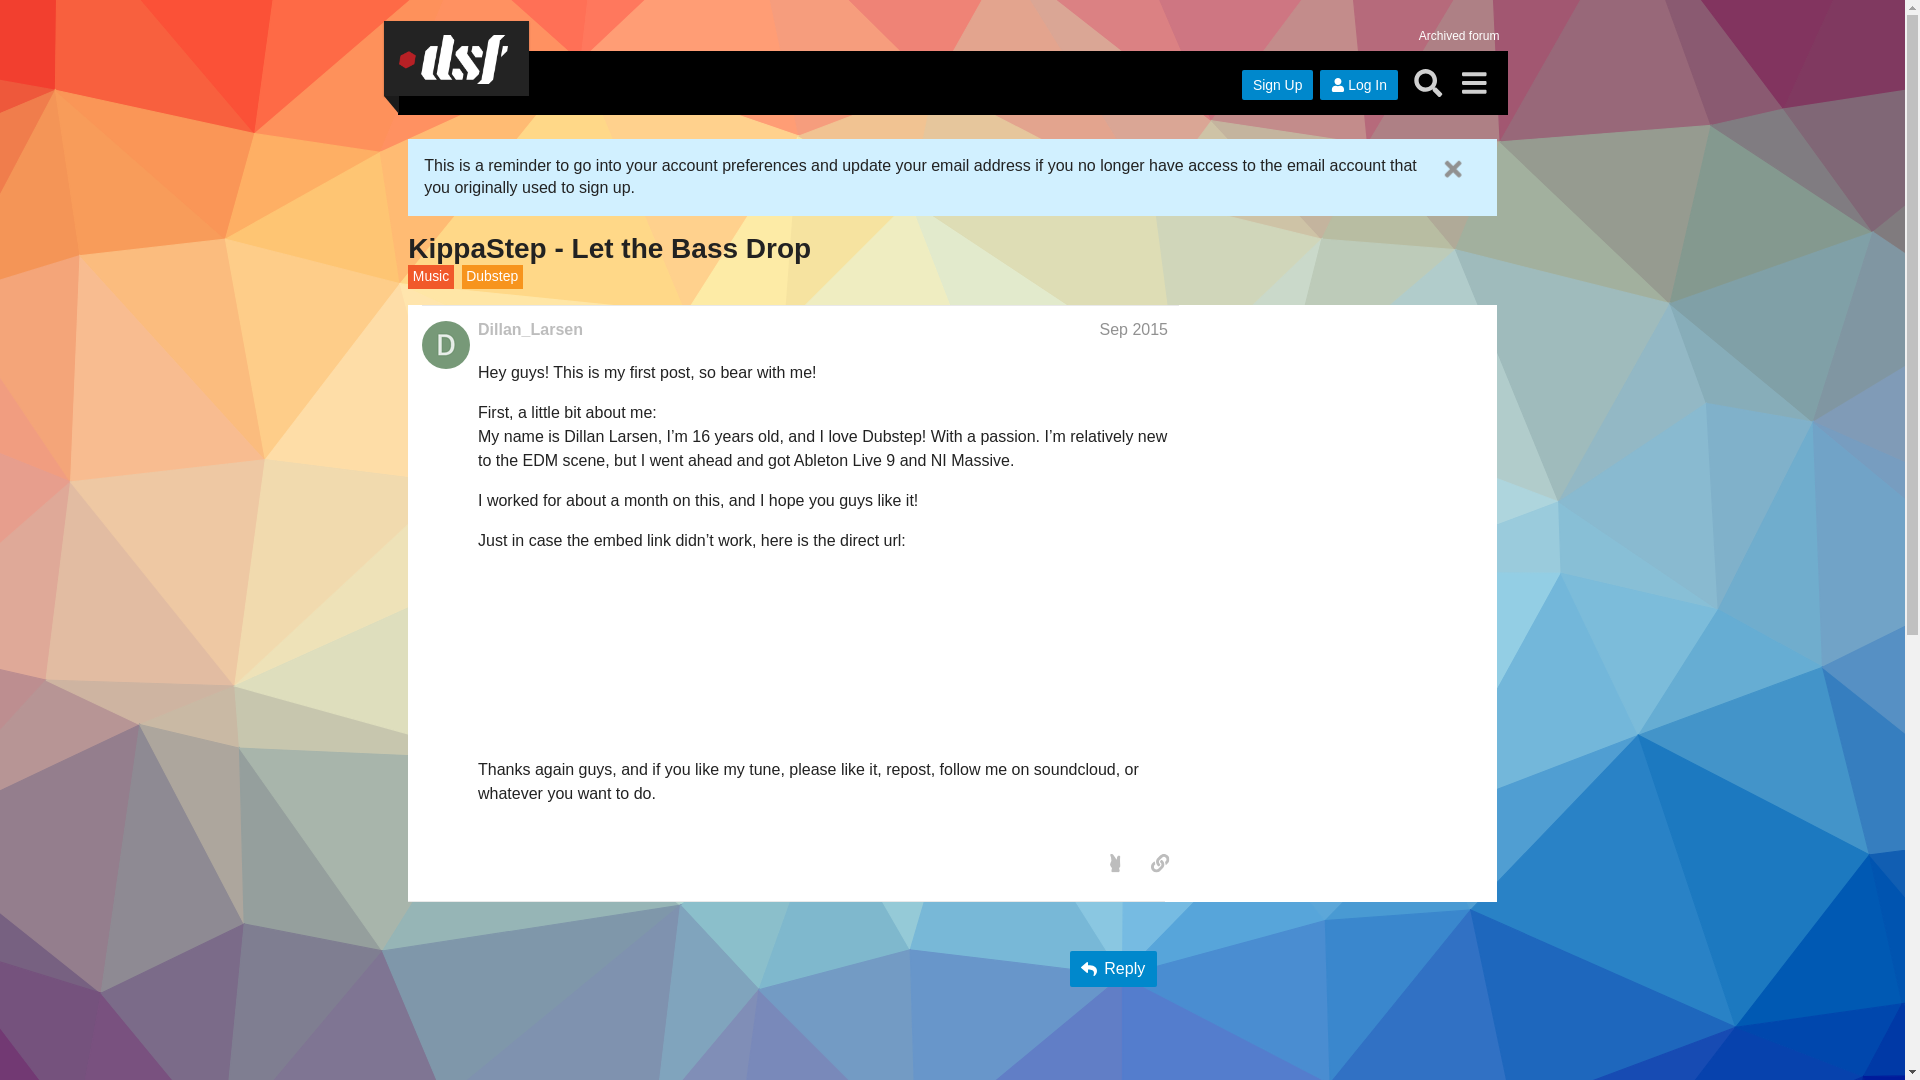  What do you see at coordinates (1134, 329) in the screenshot?
I see `Sep 2015` at bounding box center [1134, 329].